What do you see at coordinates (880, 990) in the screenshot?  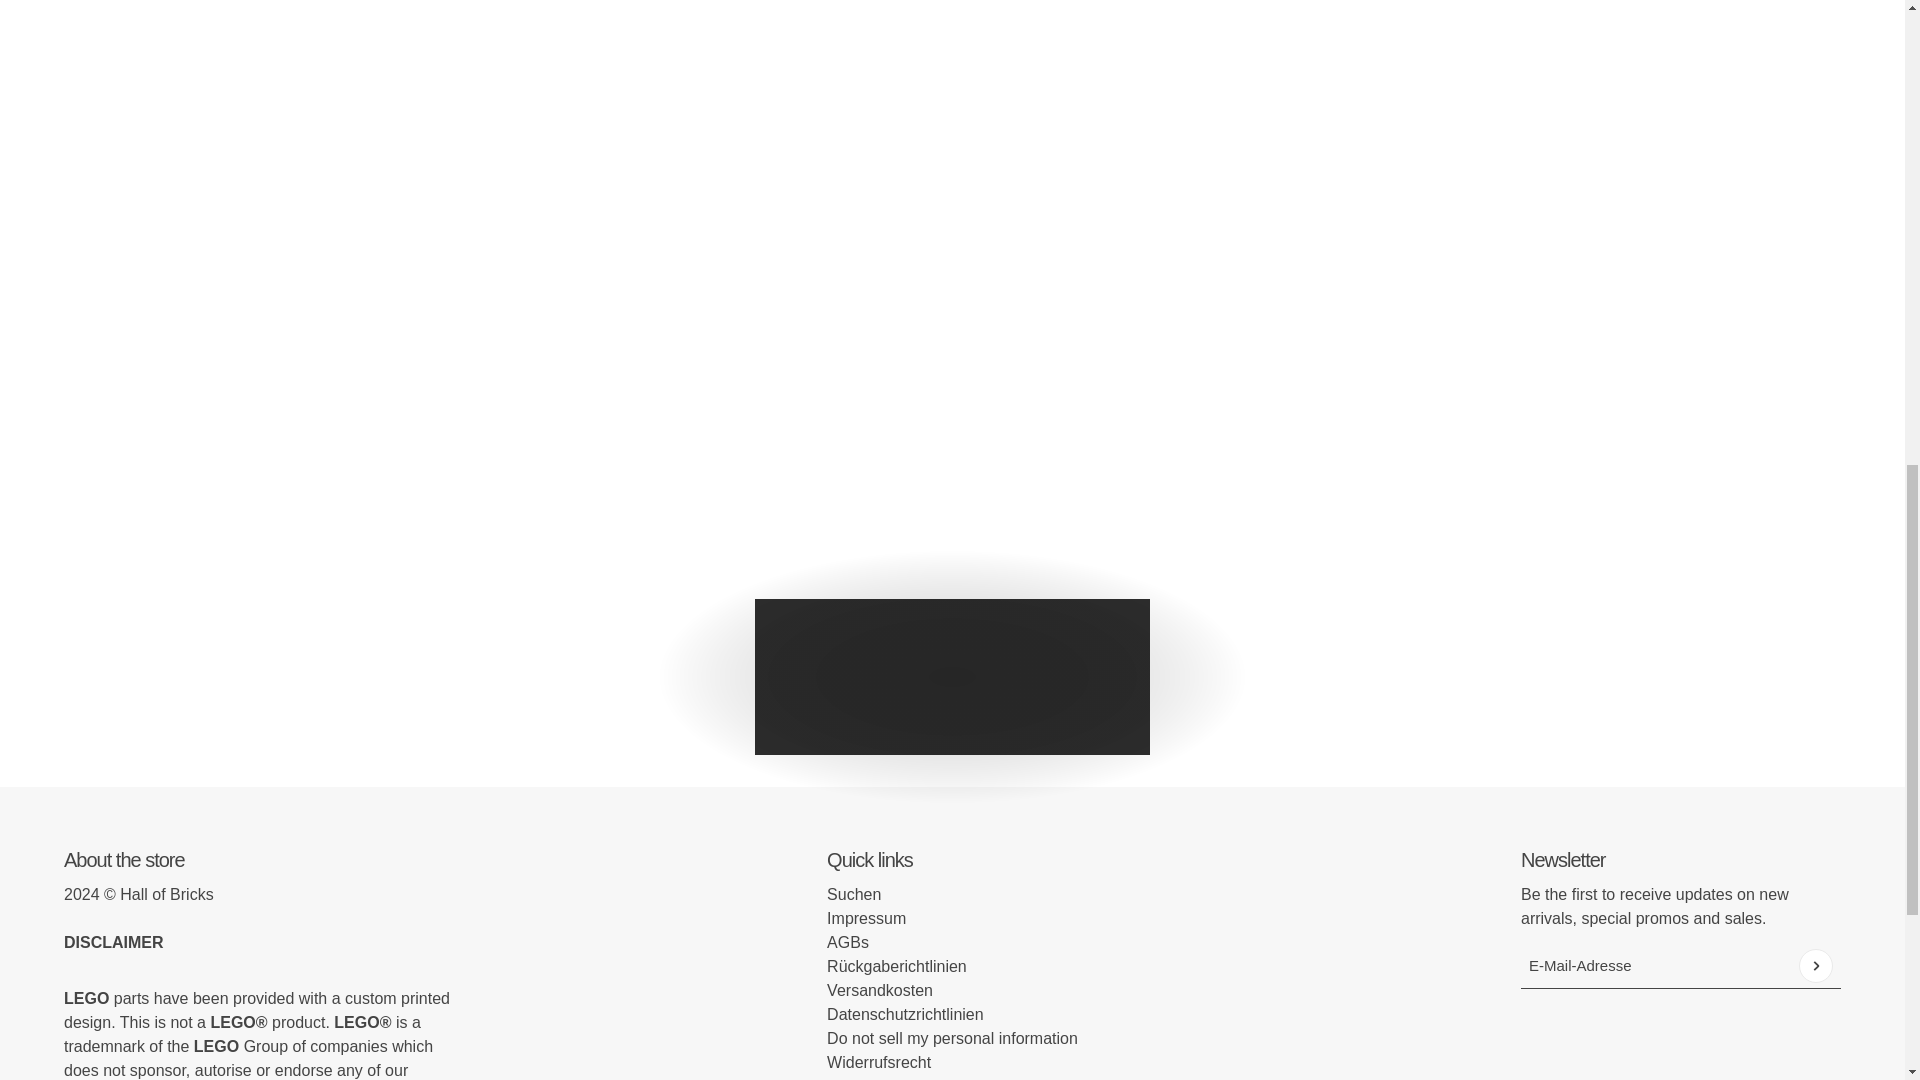 I see `Versandkosten` at bounding box center [880, 990].